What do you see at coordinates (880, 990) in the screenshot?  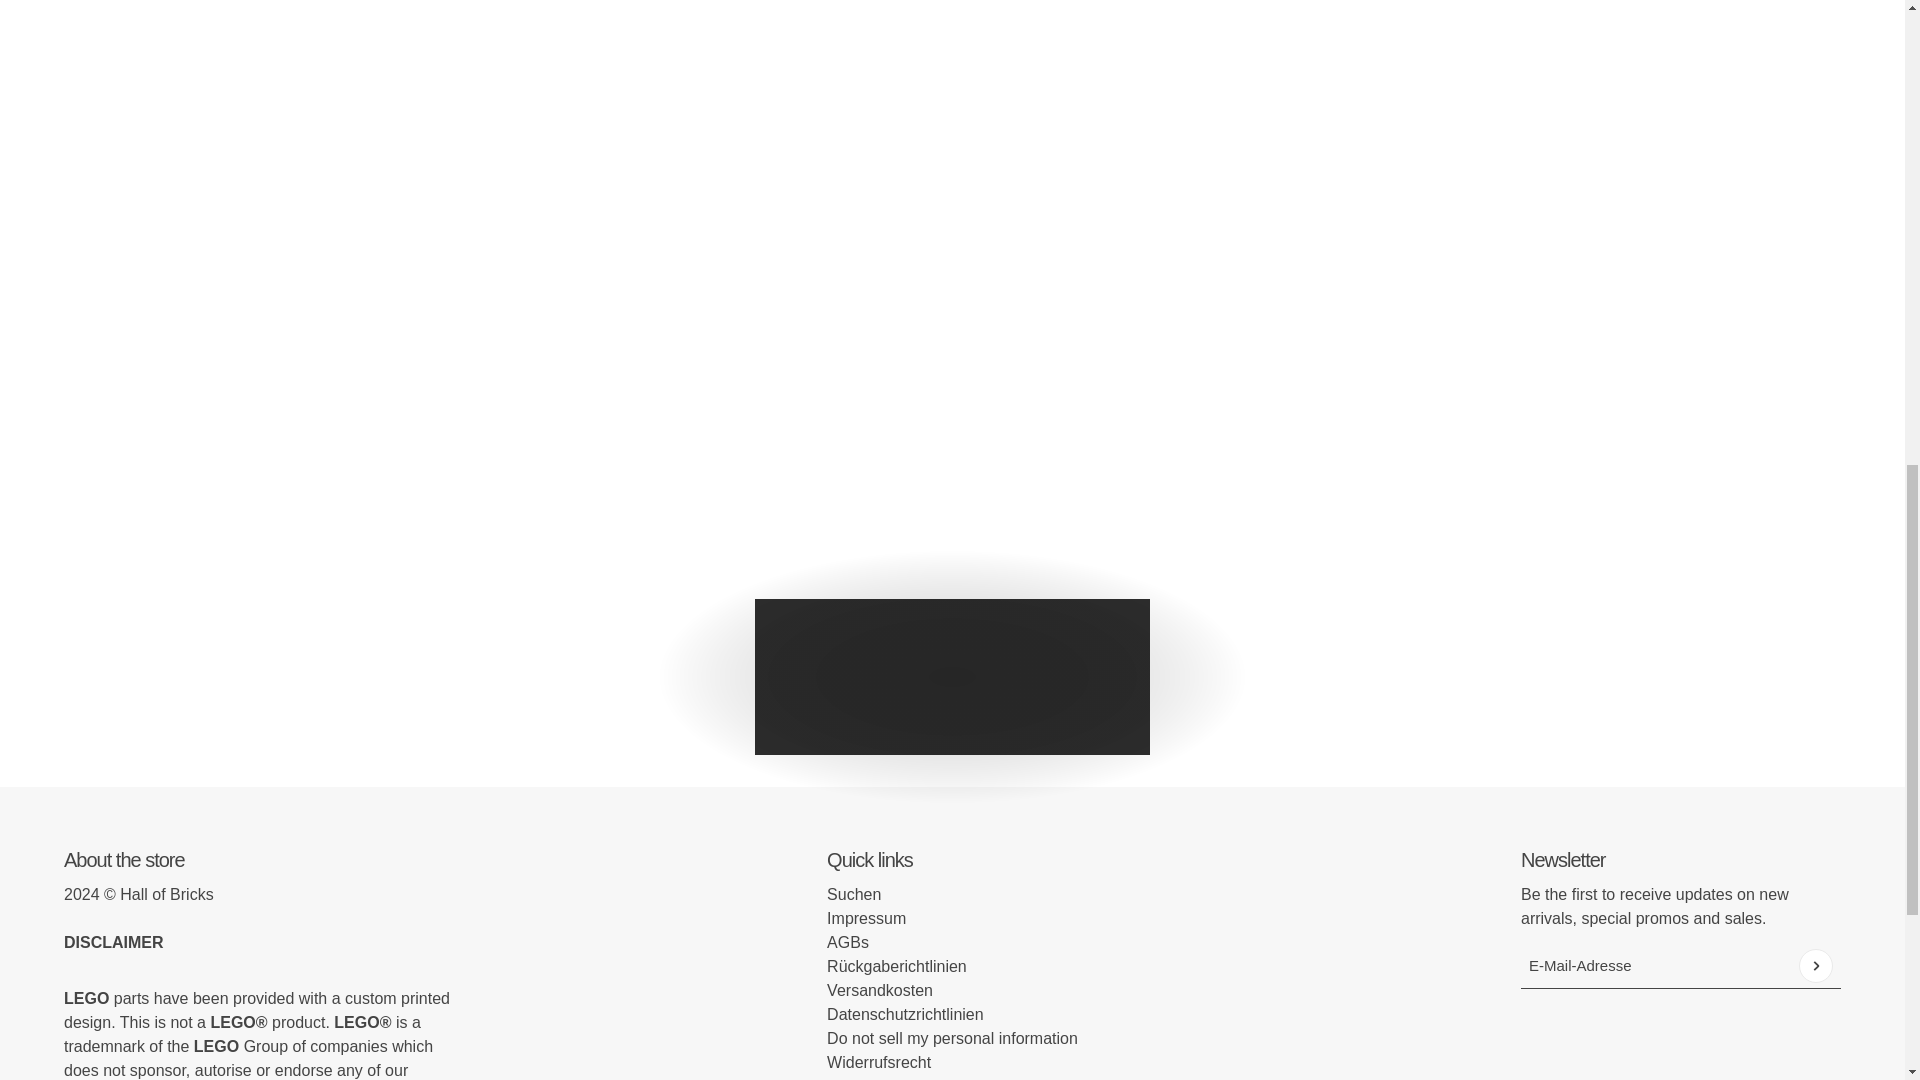 I see `Versandkosten` at bounding box center [880, 990].